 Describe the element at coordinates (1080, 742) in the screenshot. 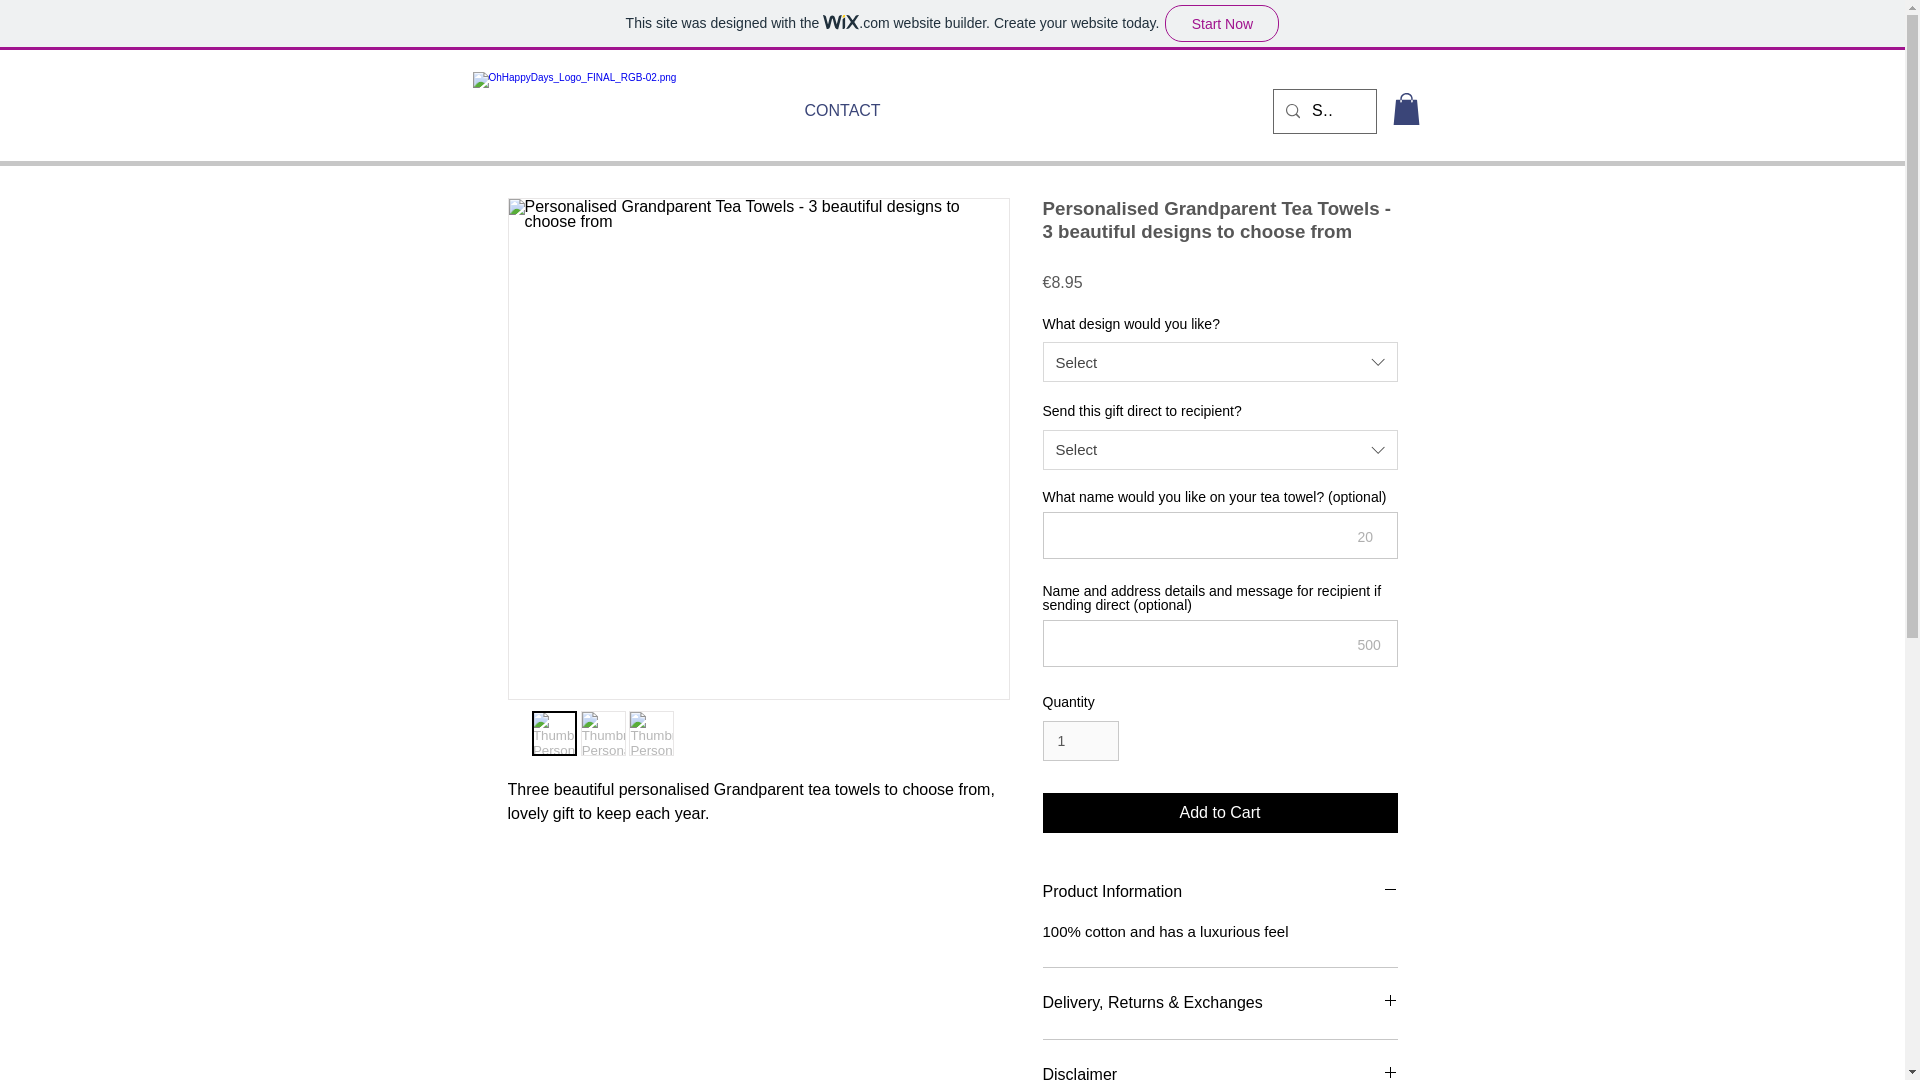

I see `1` at that location.